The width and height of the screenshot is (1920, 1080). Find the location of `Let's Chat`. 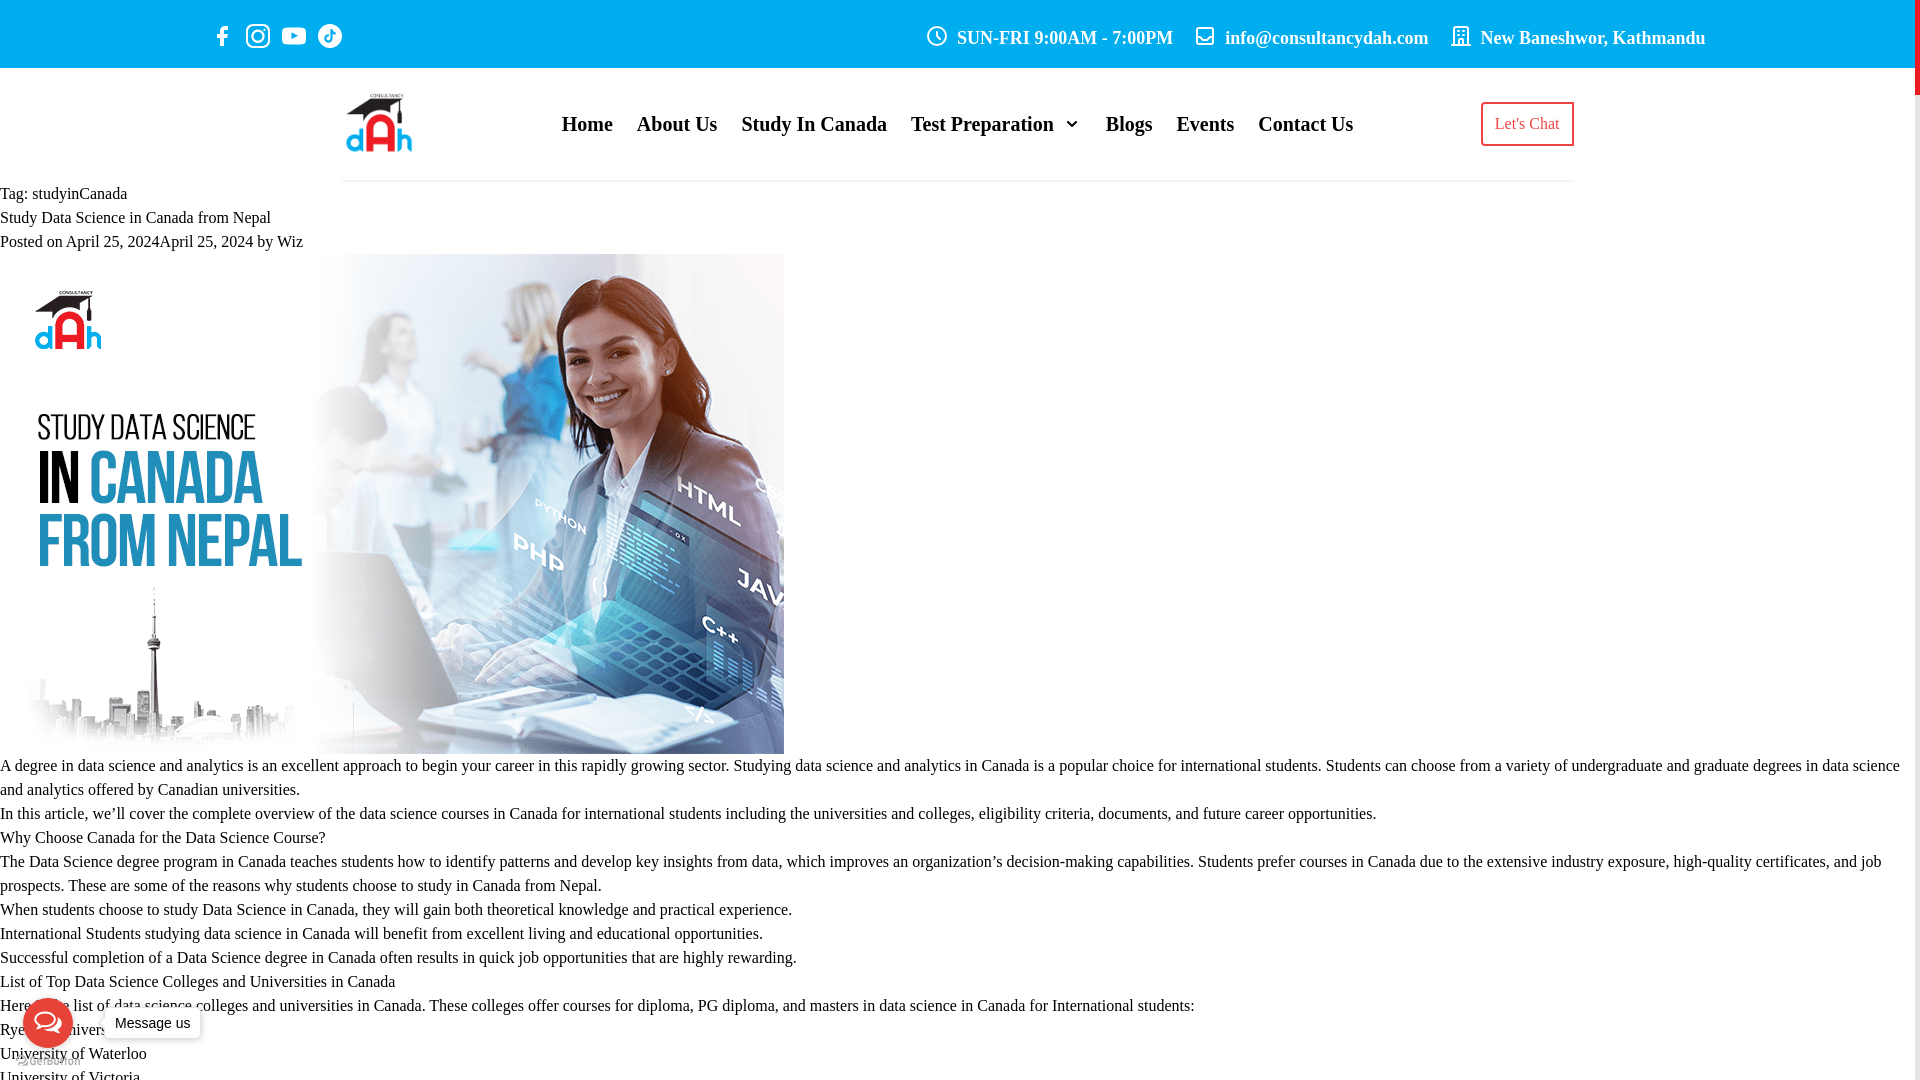

Let's Chat is located at coordinates (1527, 123).